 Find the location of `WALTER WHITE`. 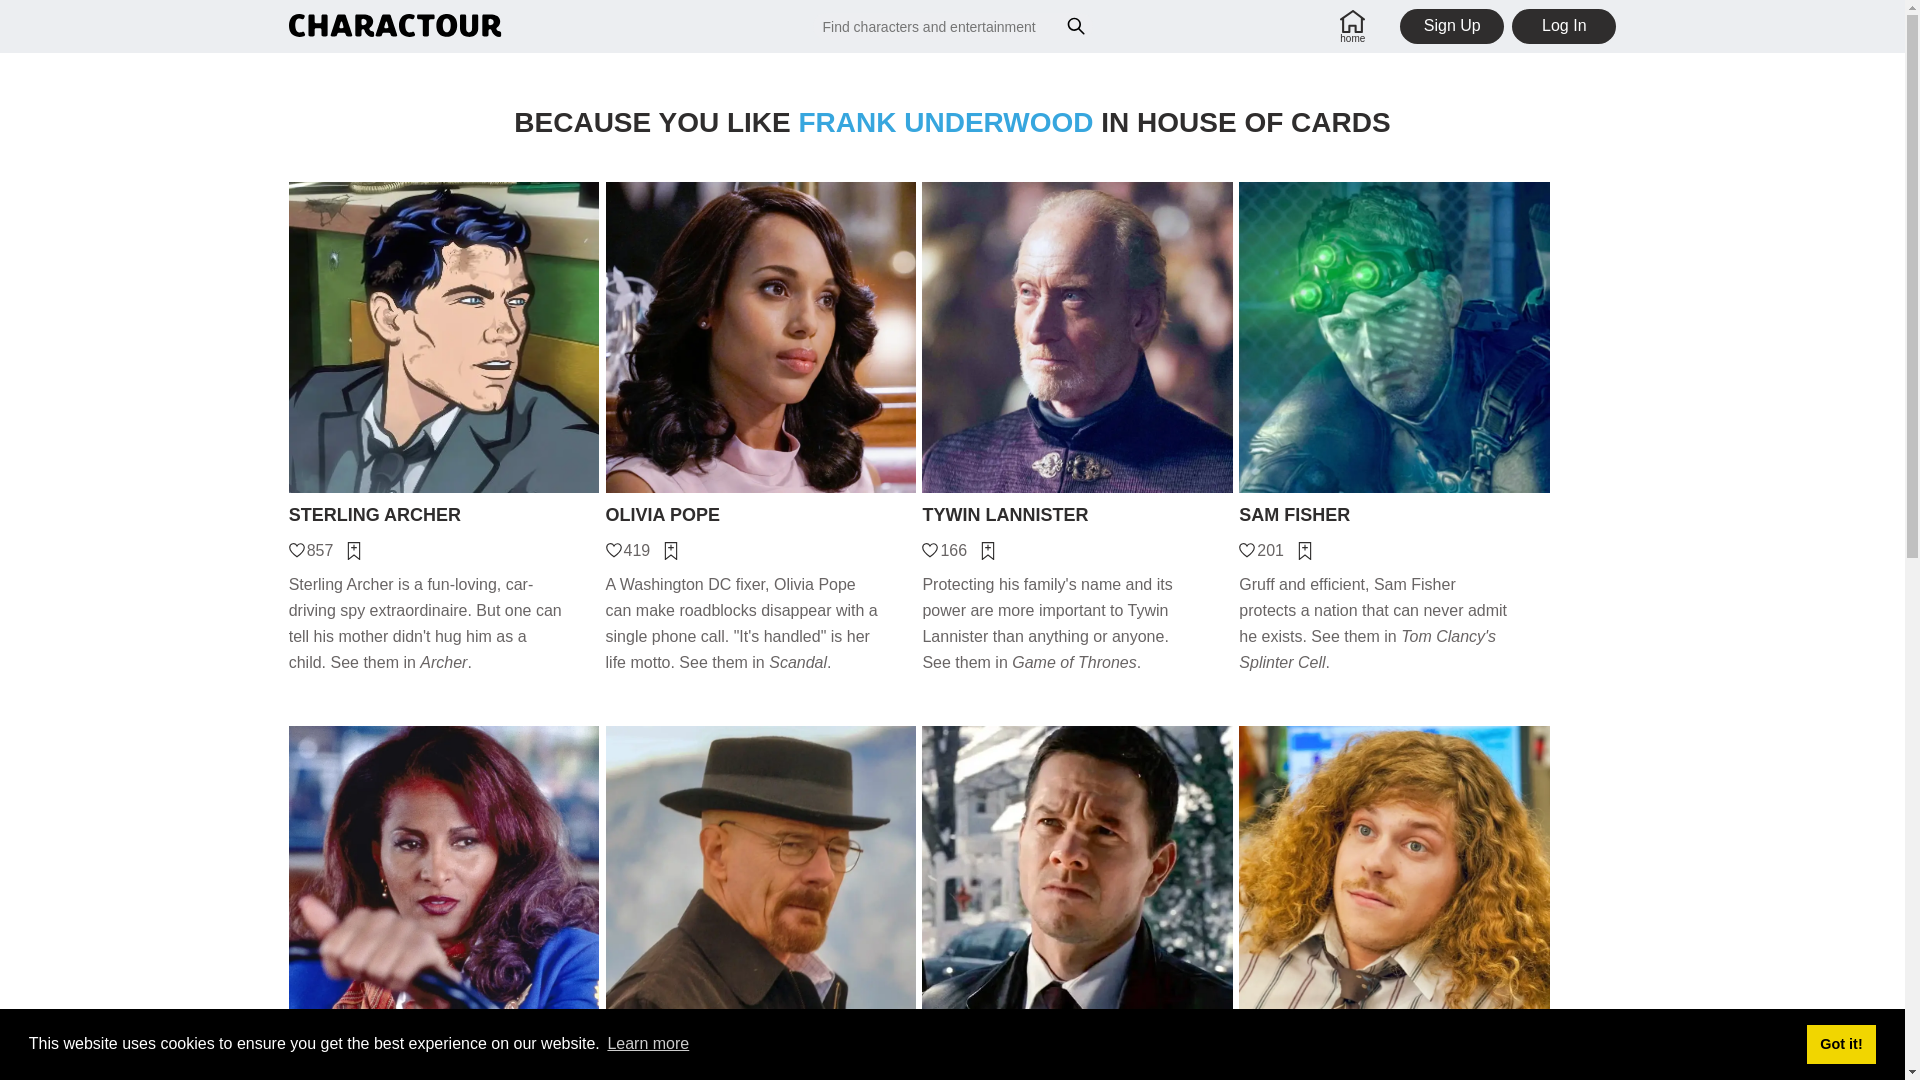

WALTER WHITE is located at coordinates (762, 1059).